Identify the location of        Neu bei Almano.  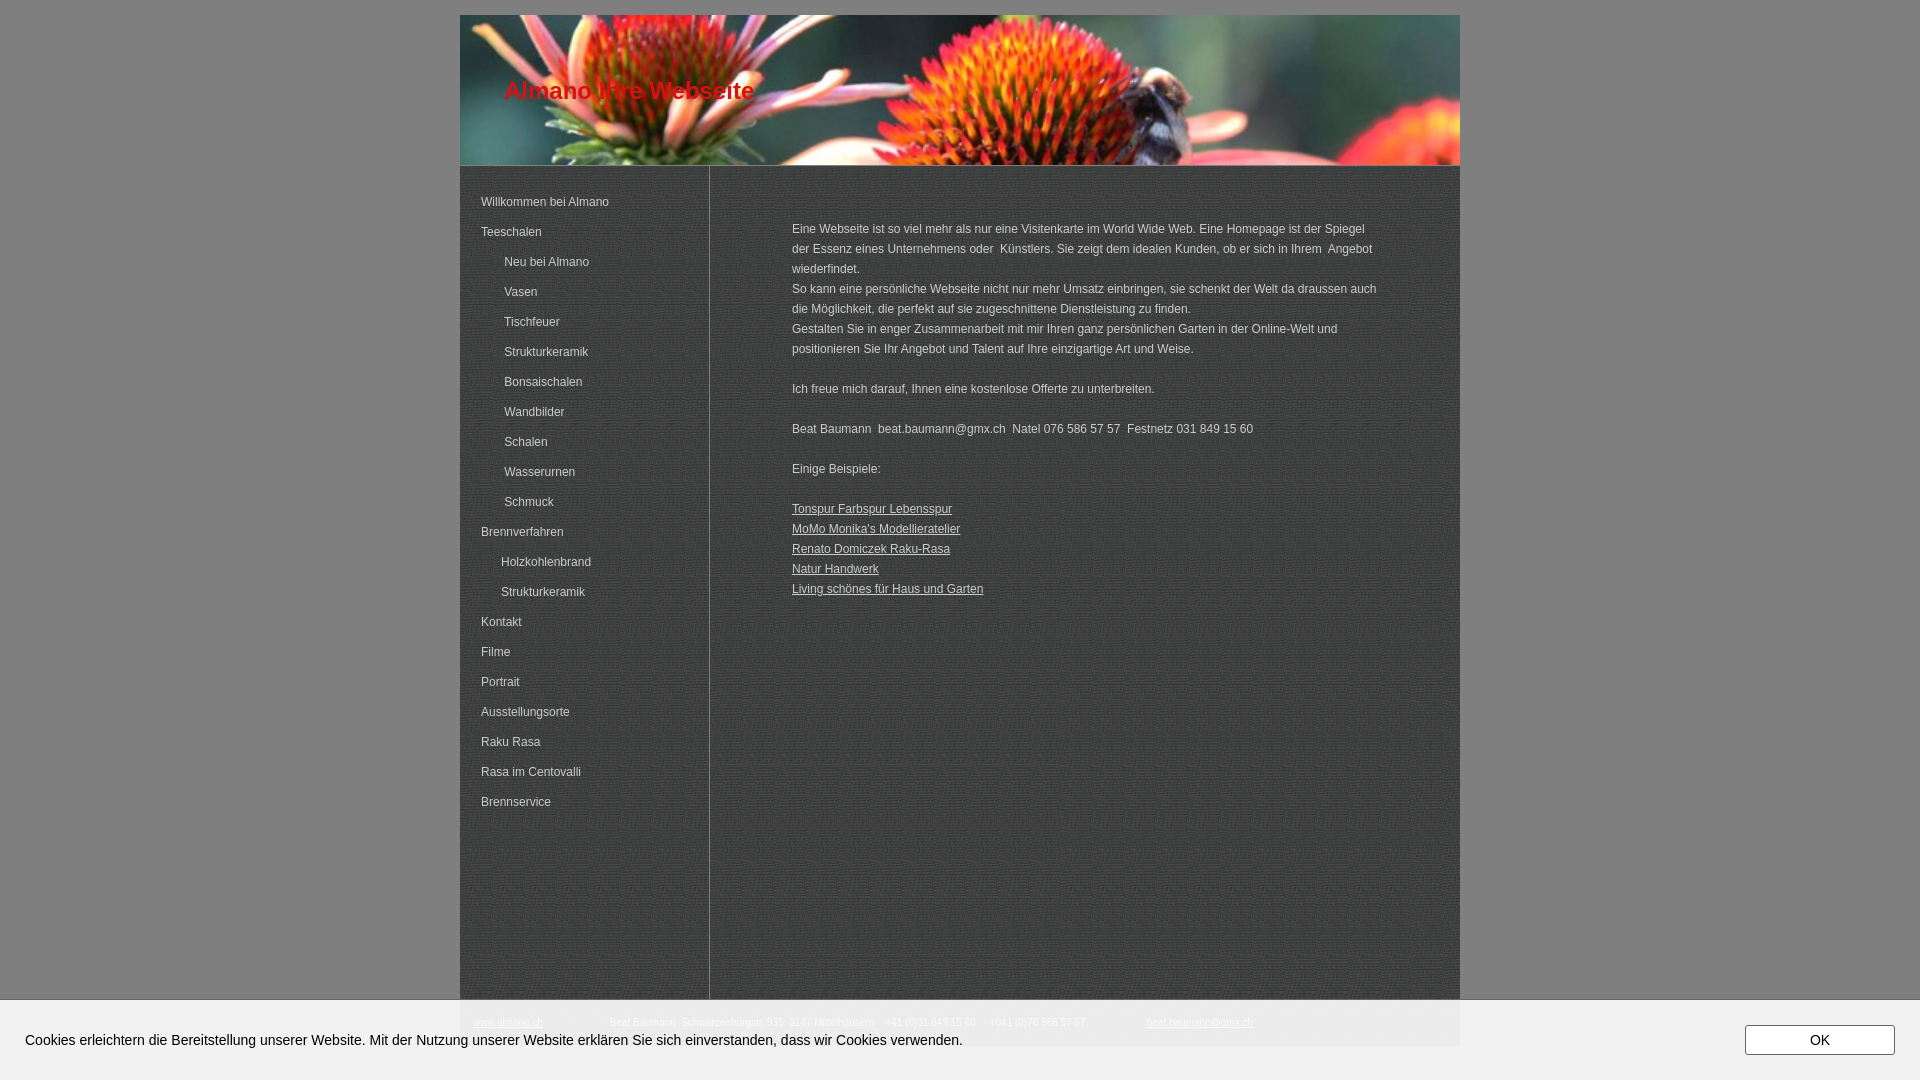
(581, 263).